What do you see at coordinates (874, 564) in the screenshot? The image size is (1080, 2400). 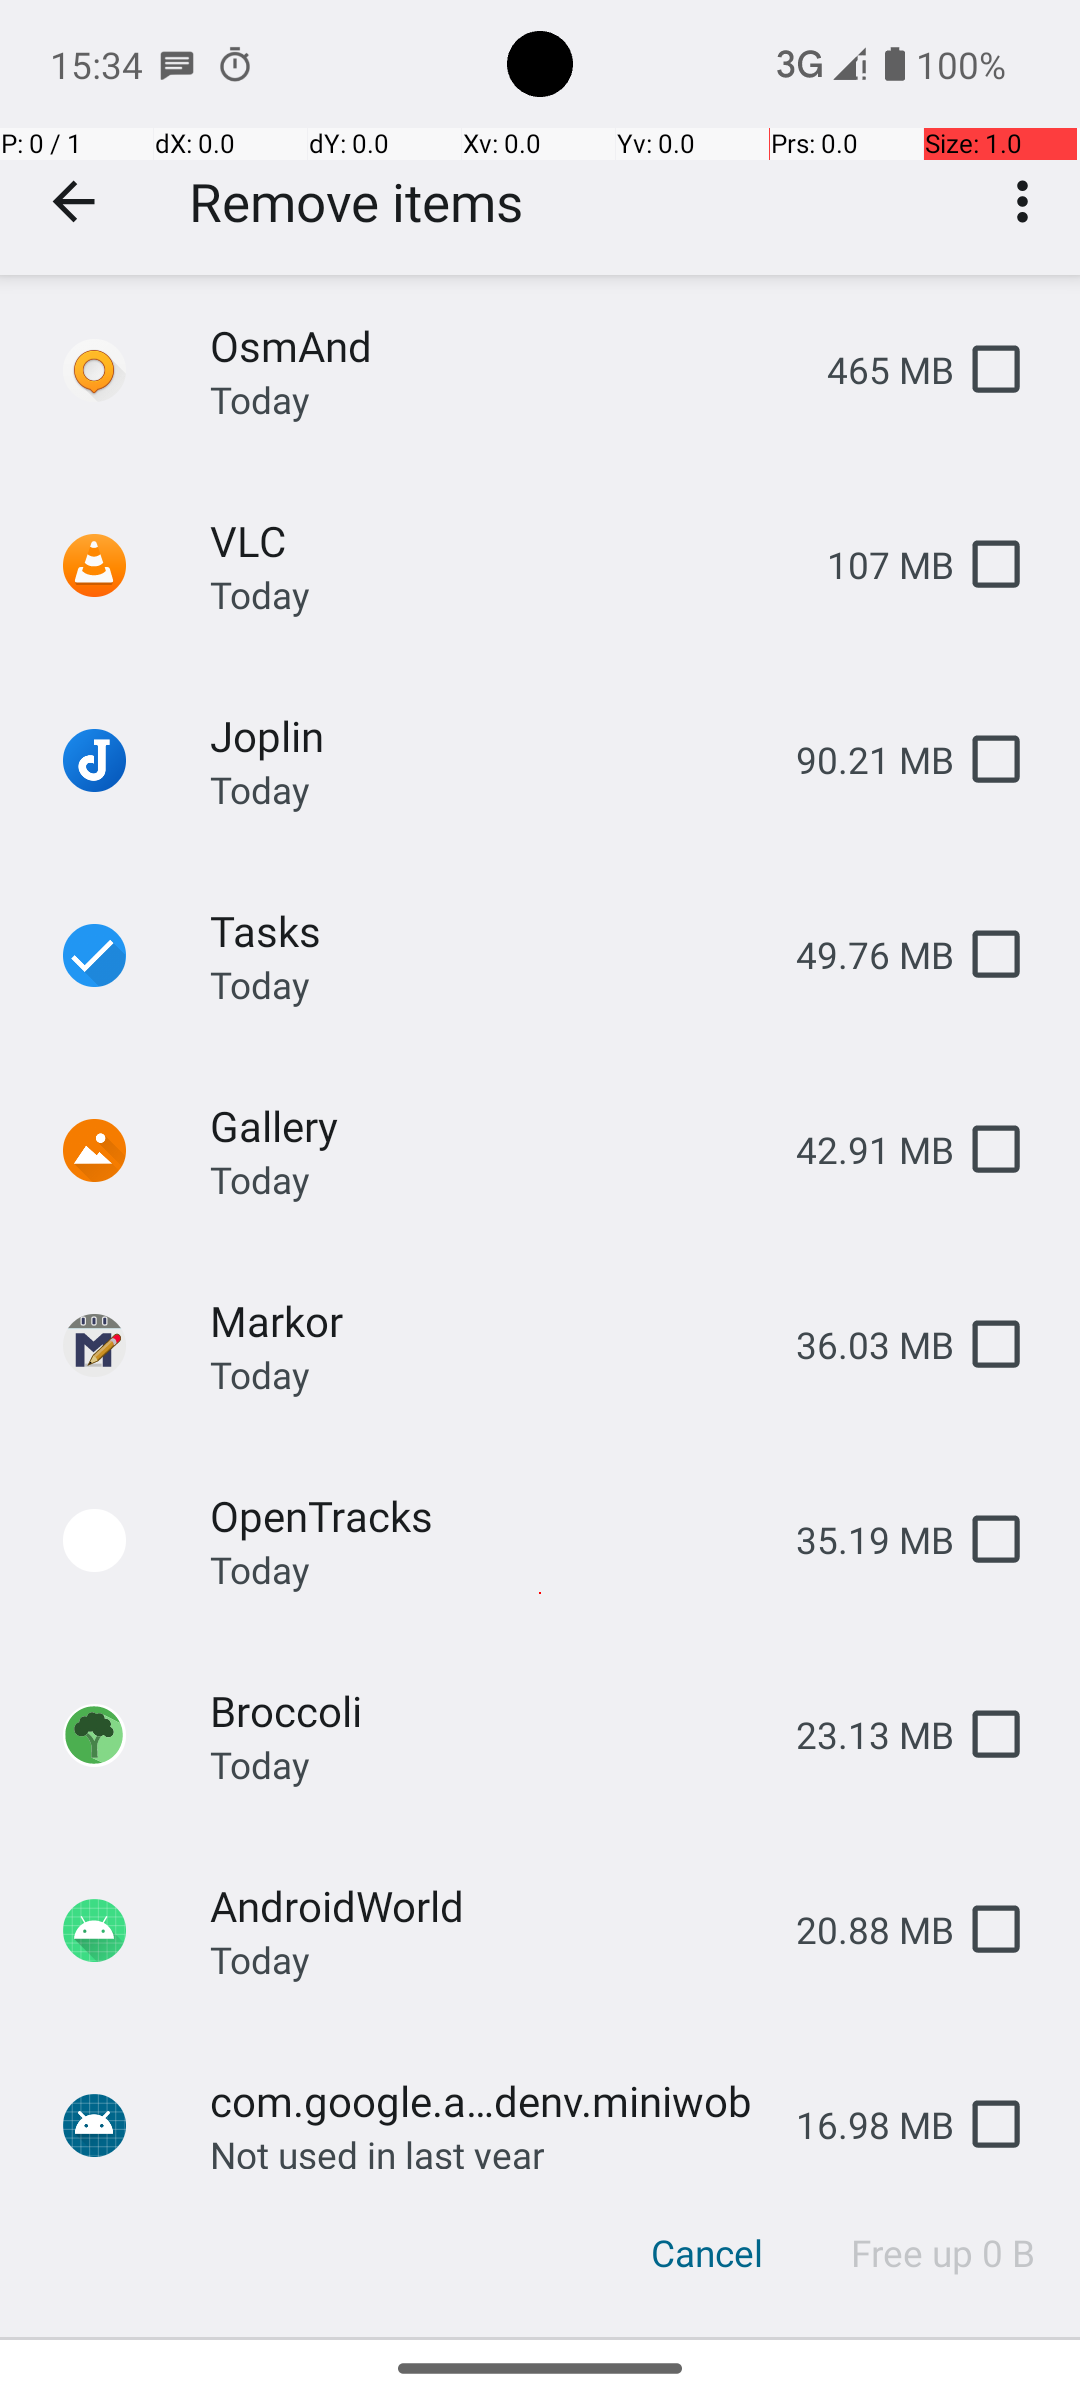 I see `107 MB` at bounding box center [874, 564].